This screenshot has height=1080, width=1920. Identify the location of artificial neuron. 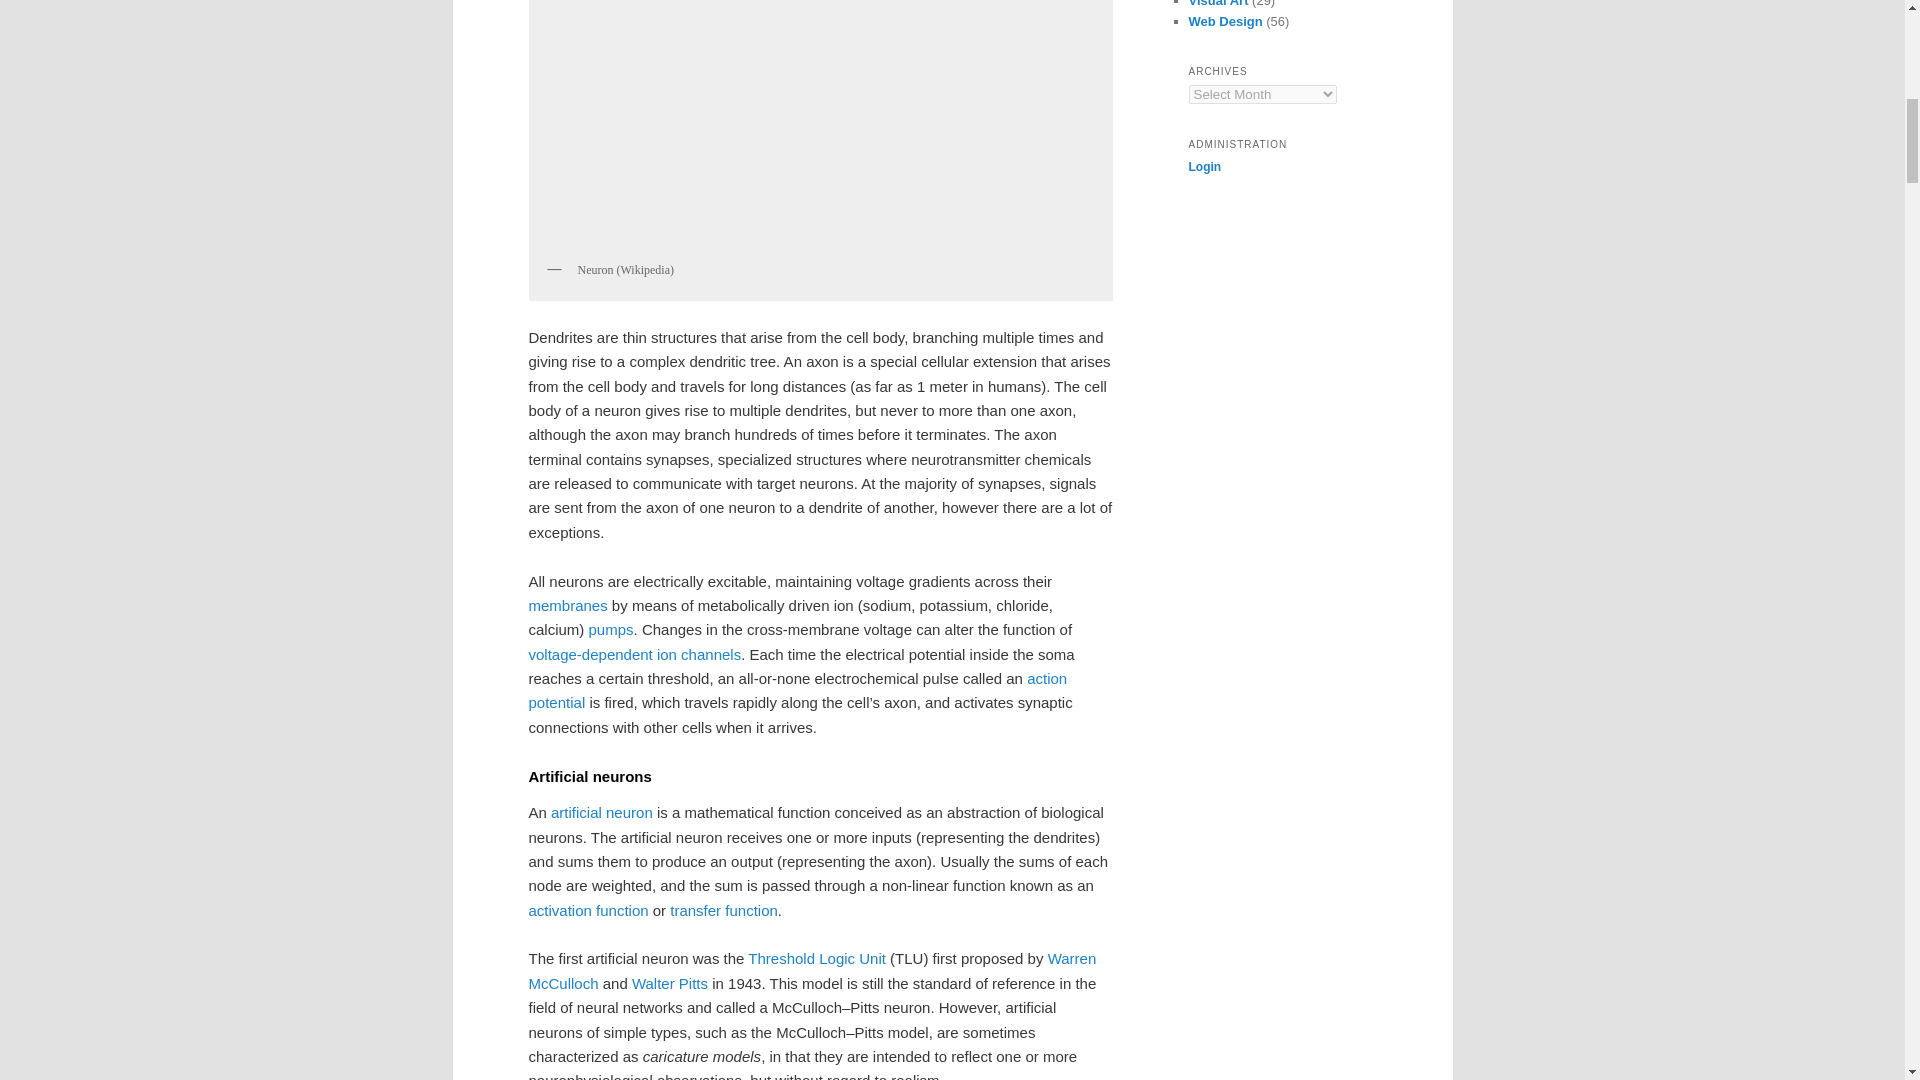
(602, 812).